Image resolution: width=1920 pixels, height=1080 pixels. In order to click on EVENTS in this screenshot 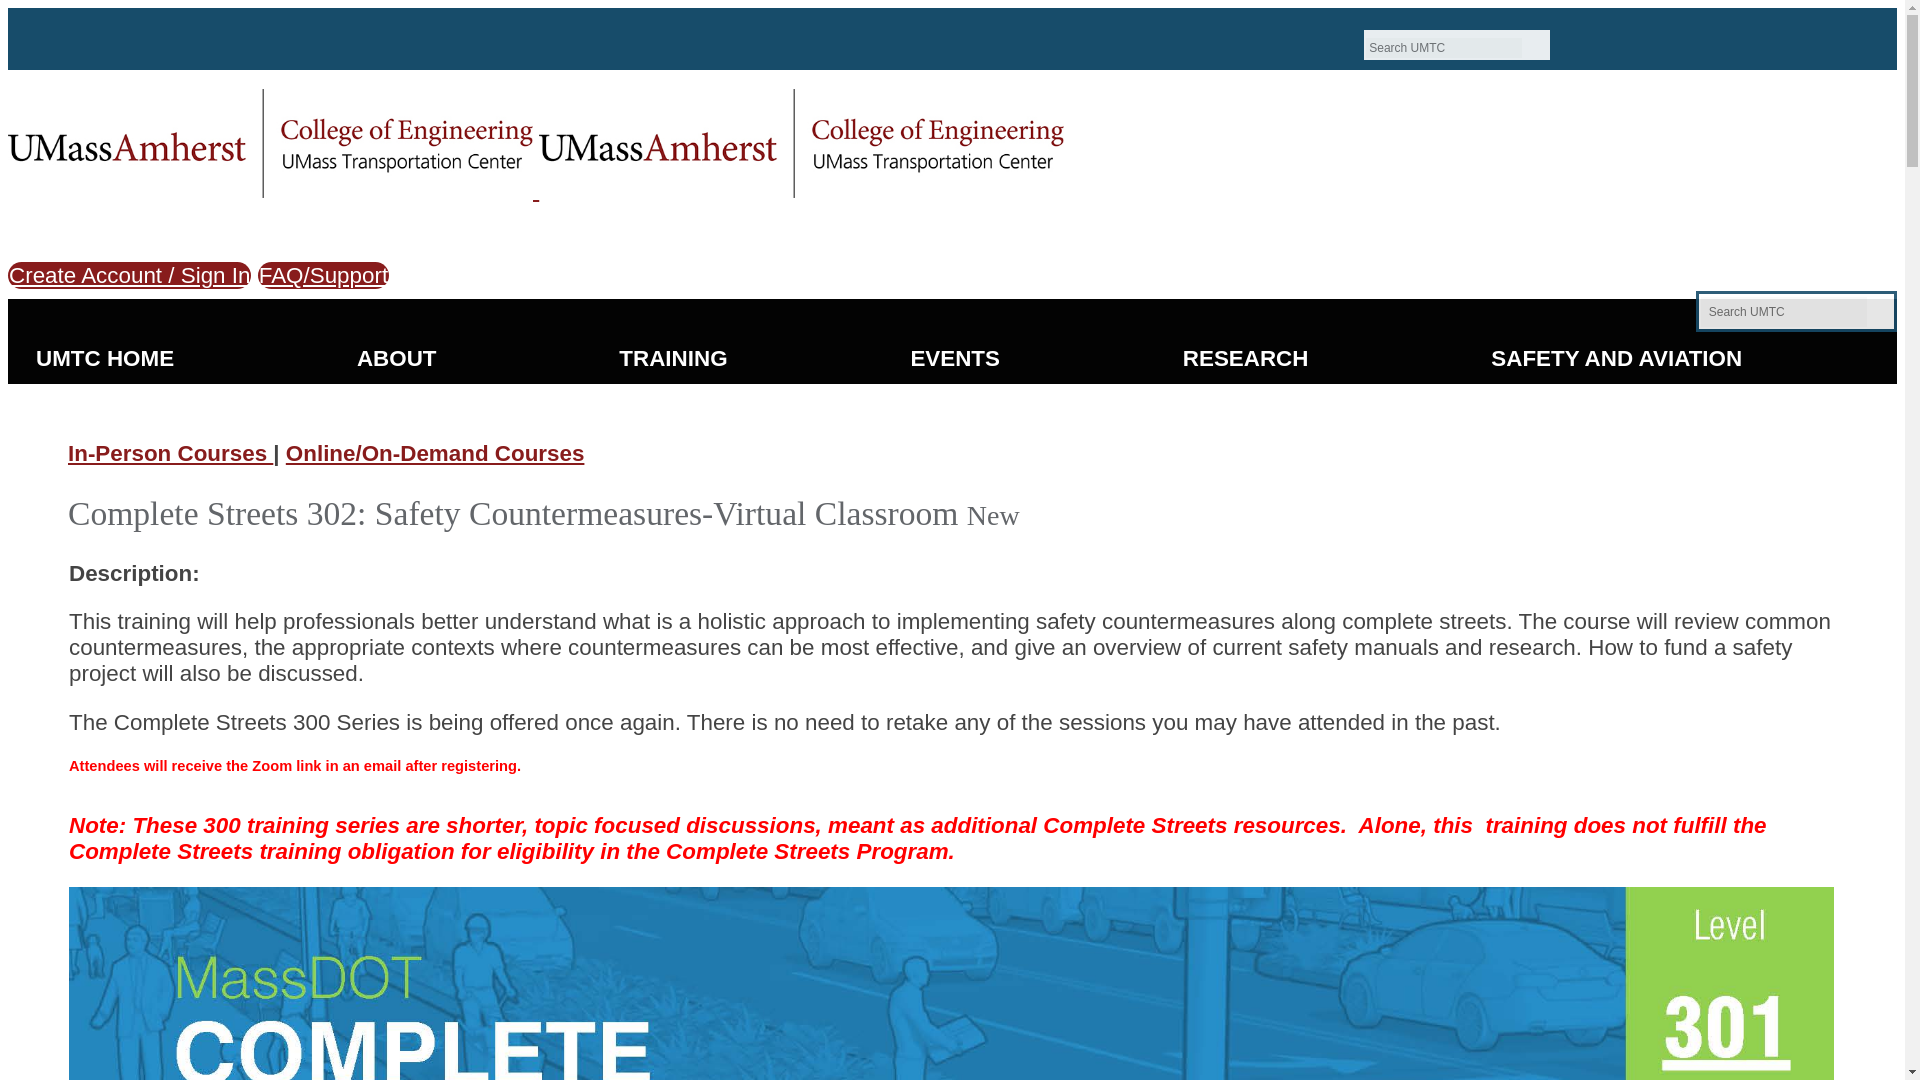, I will do `click(954, 358)`.